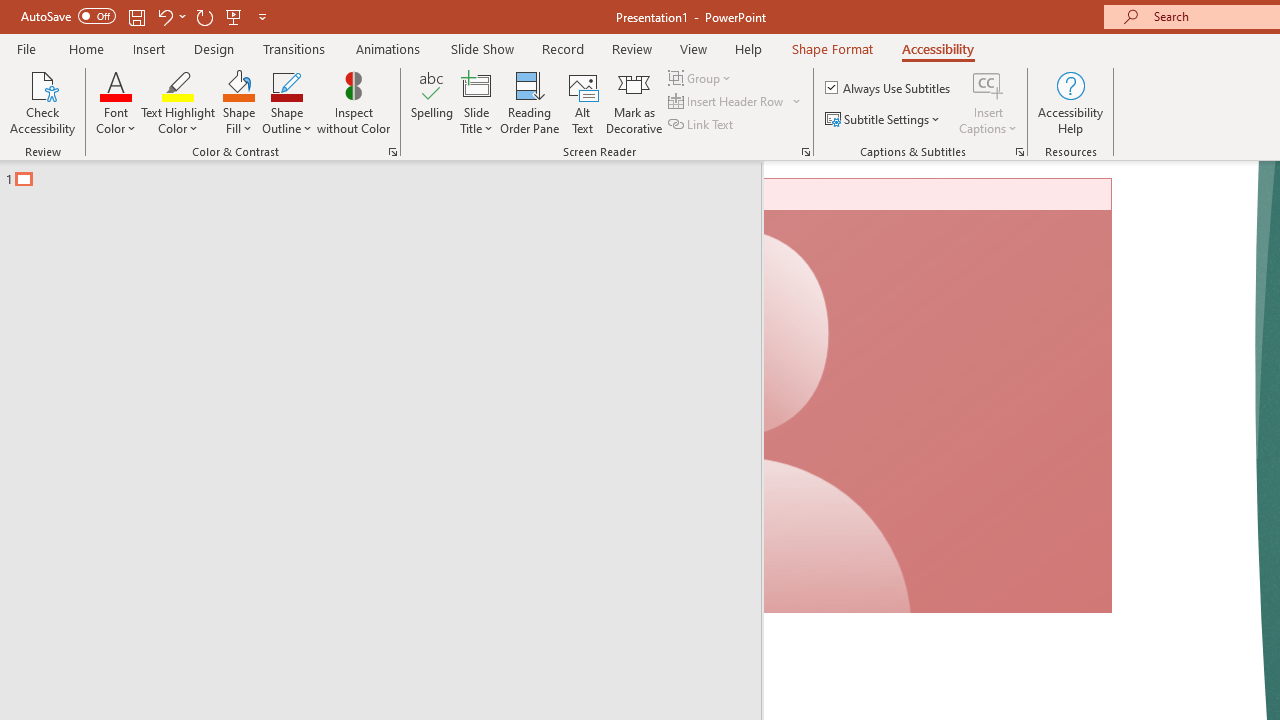 This screenshot has width=1280, height=720. Describe the element at coordinates (290, 32) in the screenshot. I see `Undo Typing` at that location.